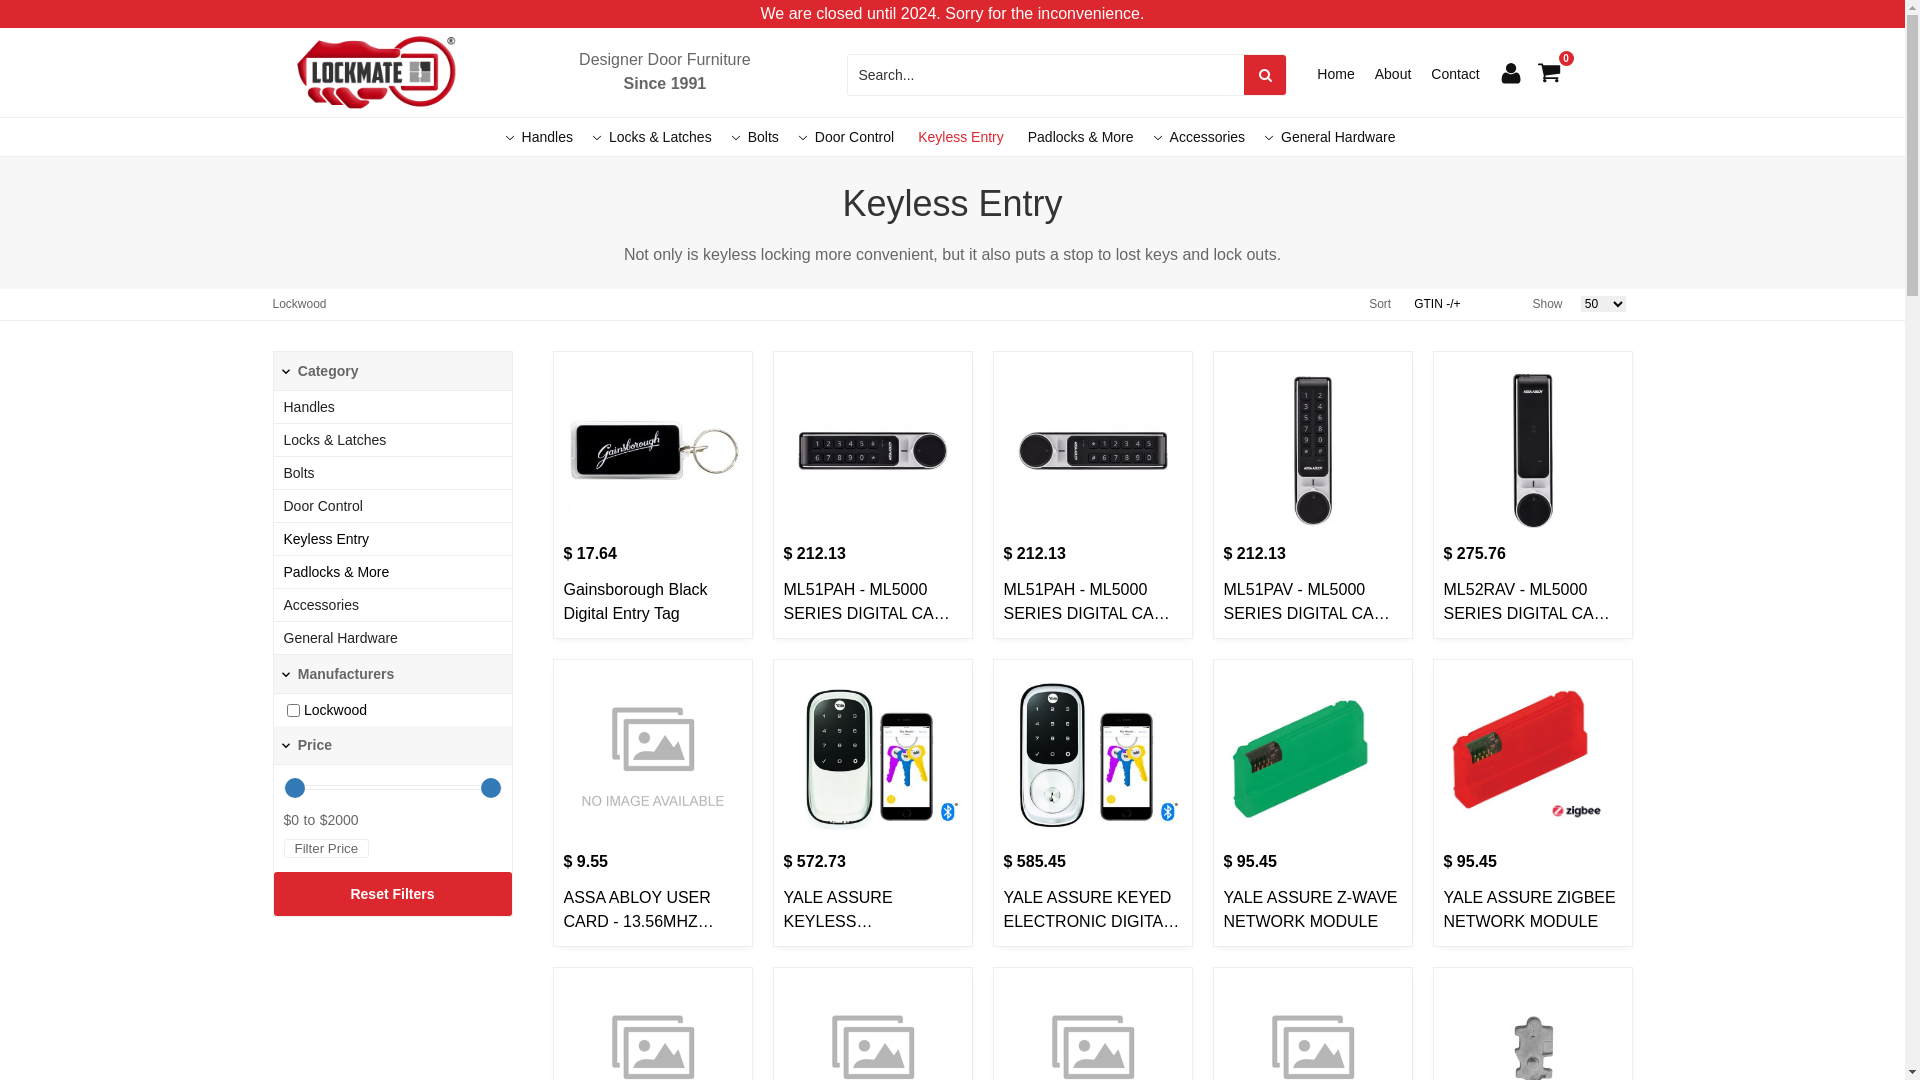 The image size is (1920, 1080). Describe the element at coordinates (324, 506) in the screenshot. I see `Door Control` at that location.